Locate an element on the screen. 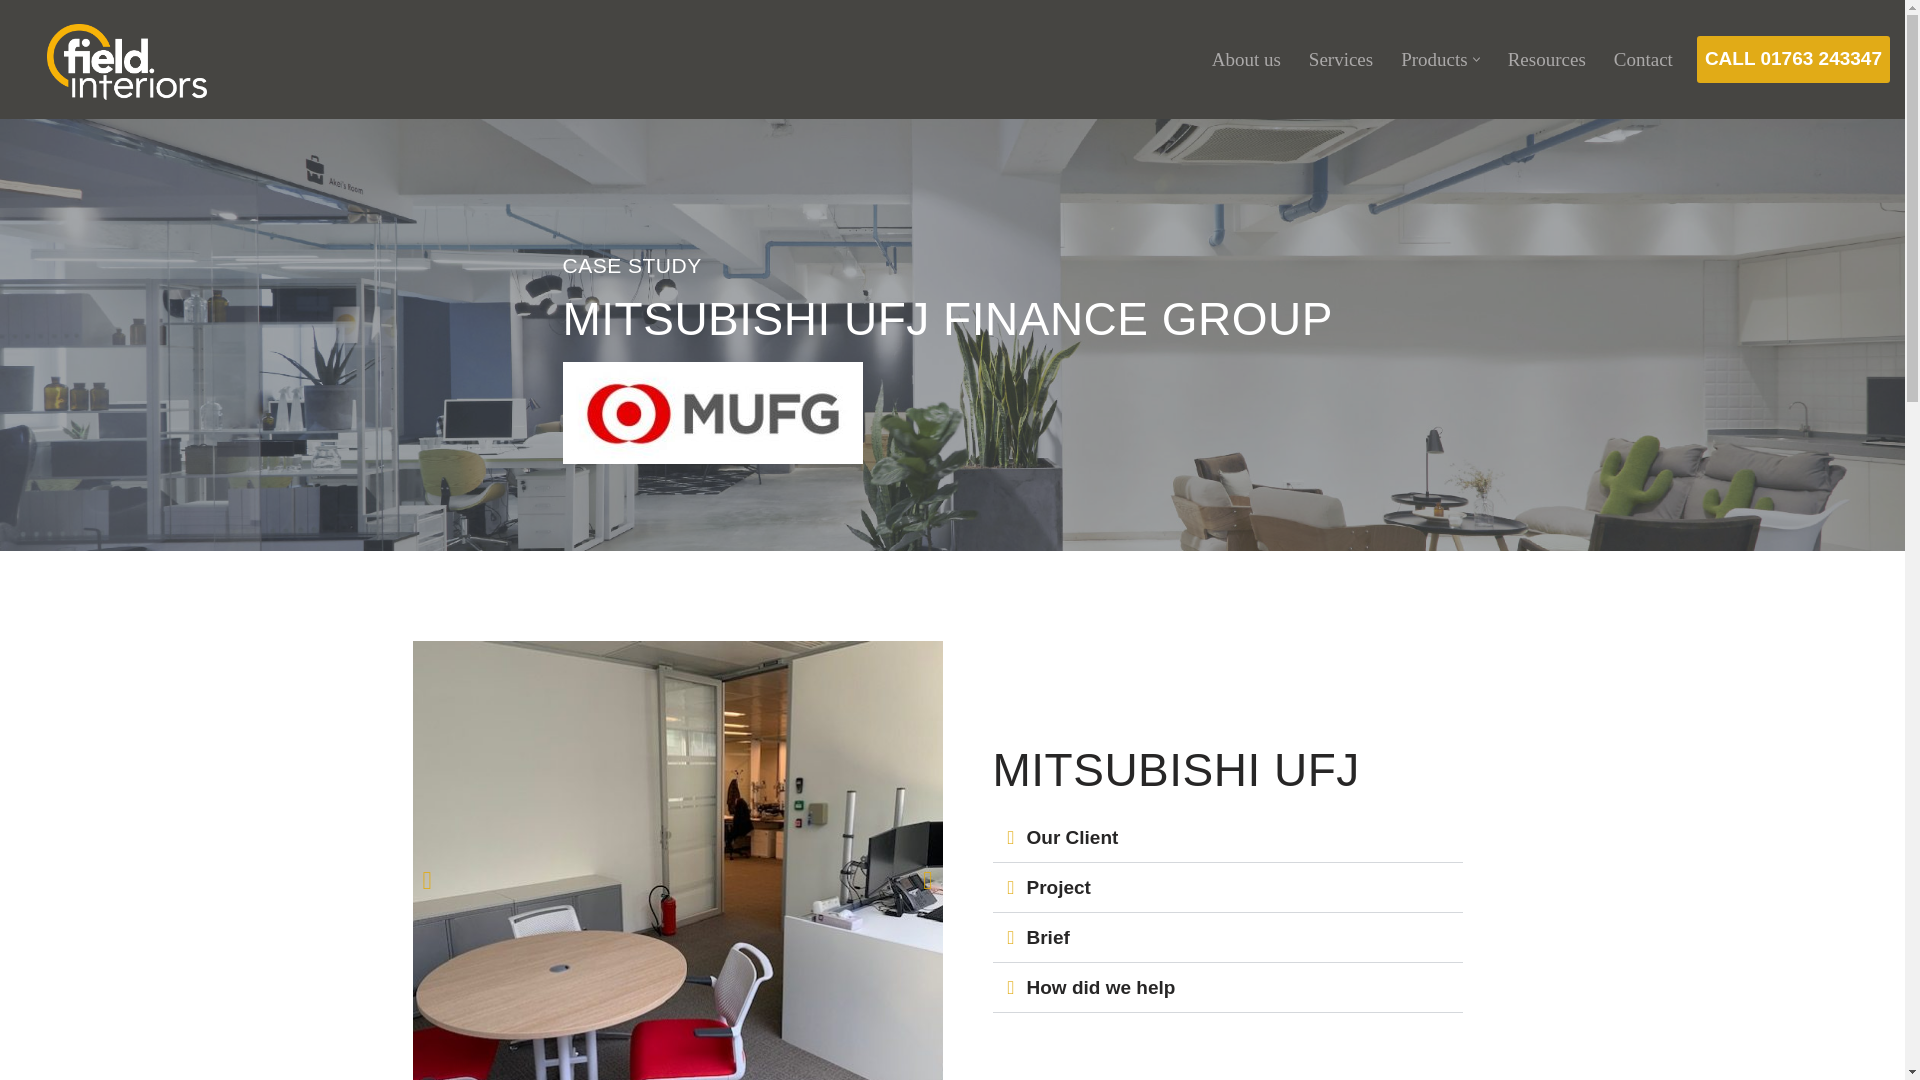  About us is located at coordinates (1246, 59).